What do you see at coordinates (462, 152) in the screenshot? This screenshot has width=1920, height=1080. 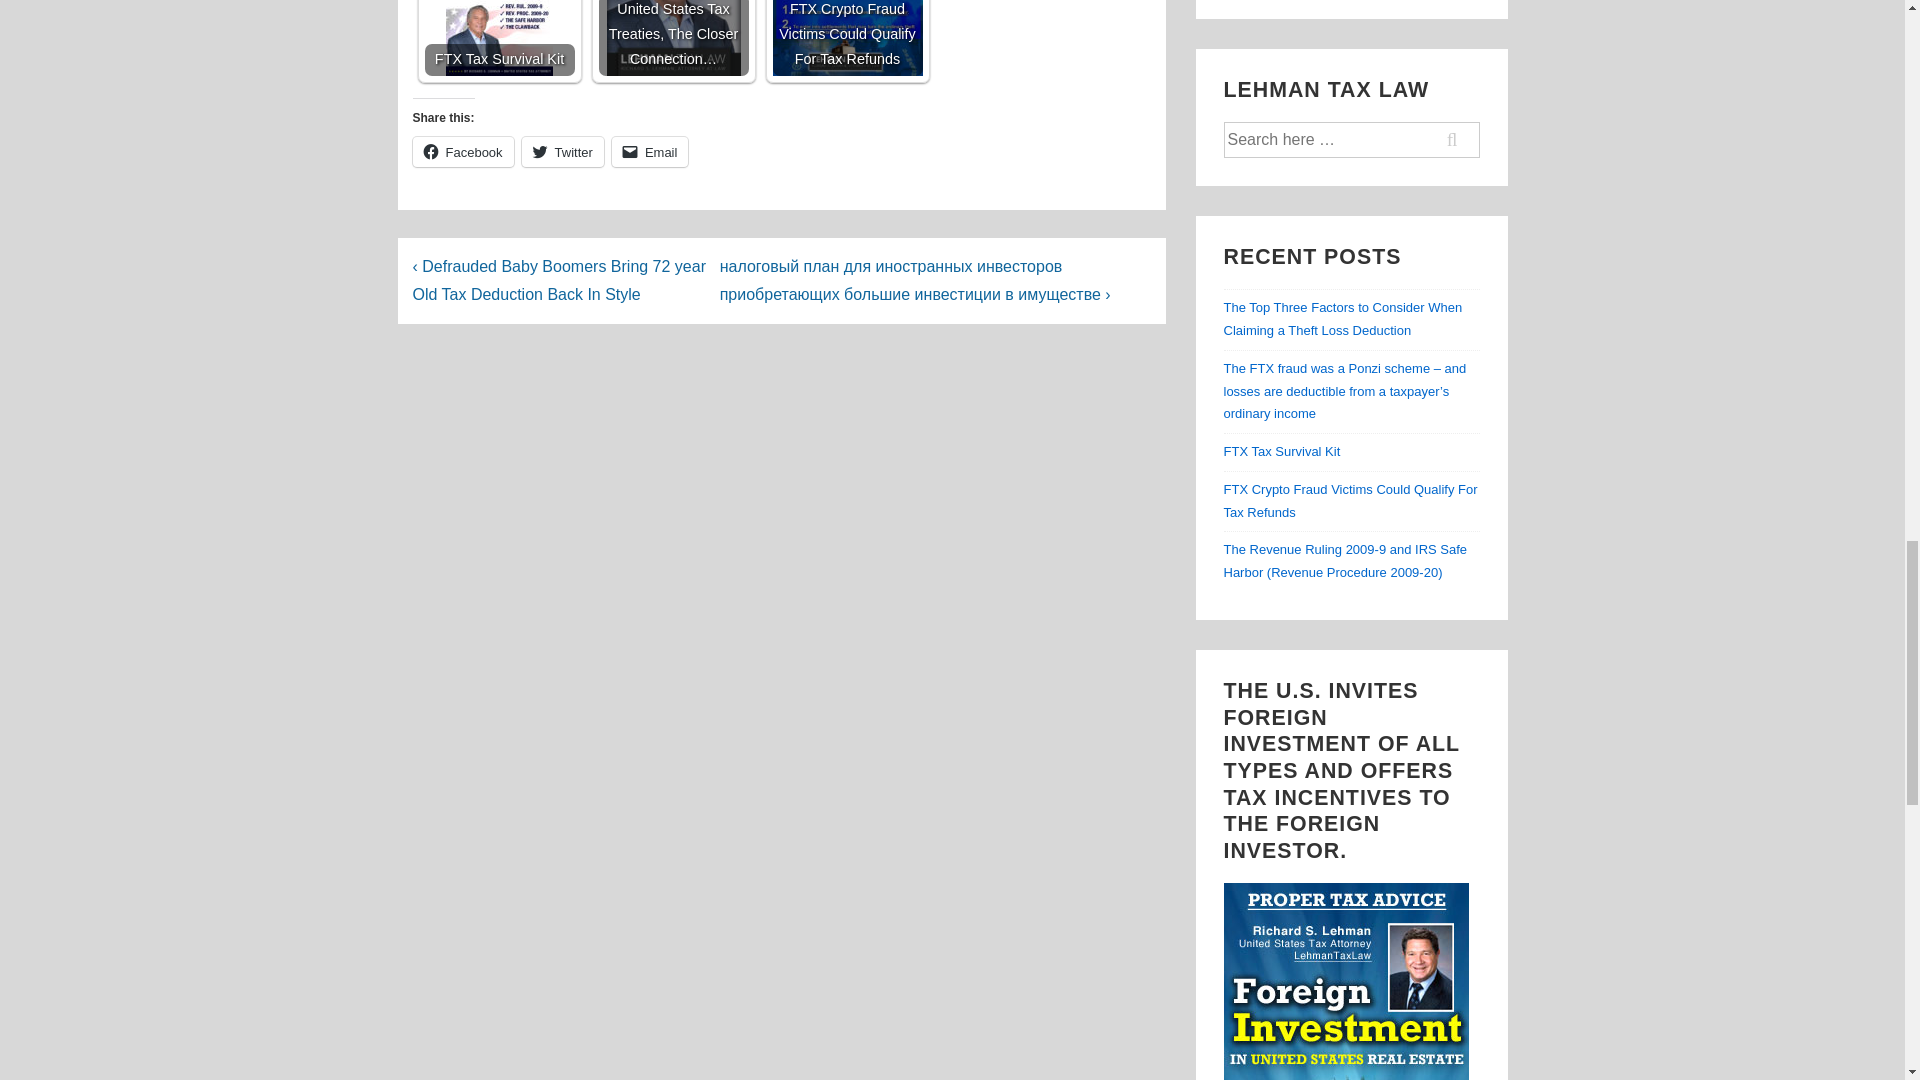 I see `Click to share on Facebook` at bounding box center [462, 152].